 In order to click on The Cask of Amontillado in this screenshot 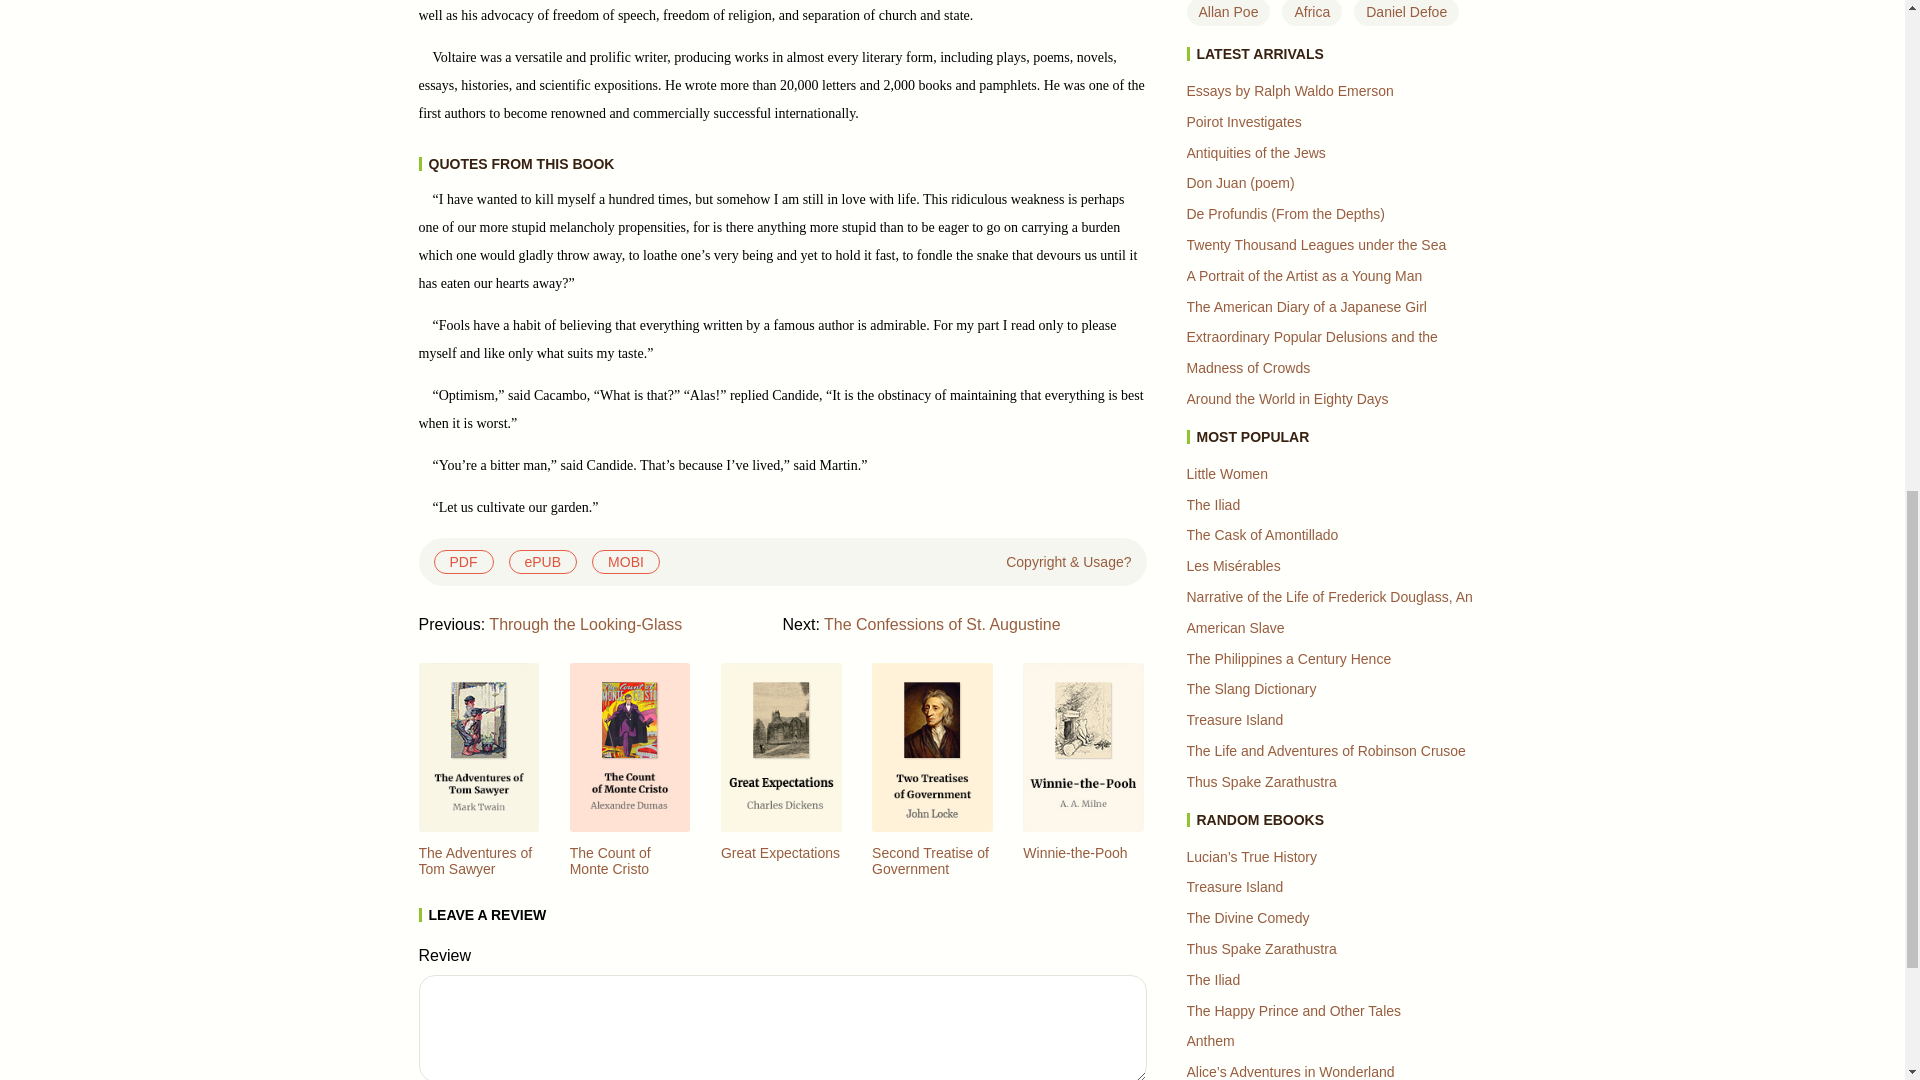, I will do `click(1262, 535)`.